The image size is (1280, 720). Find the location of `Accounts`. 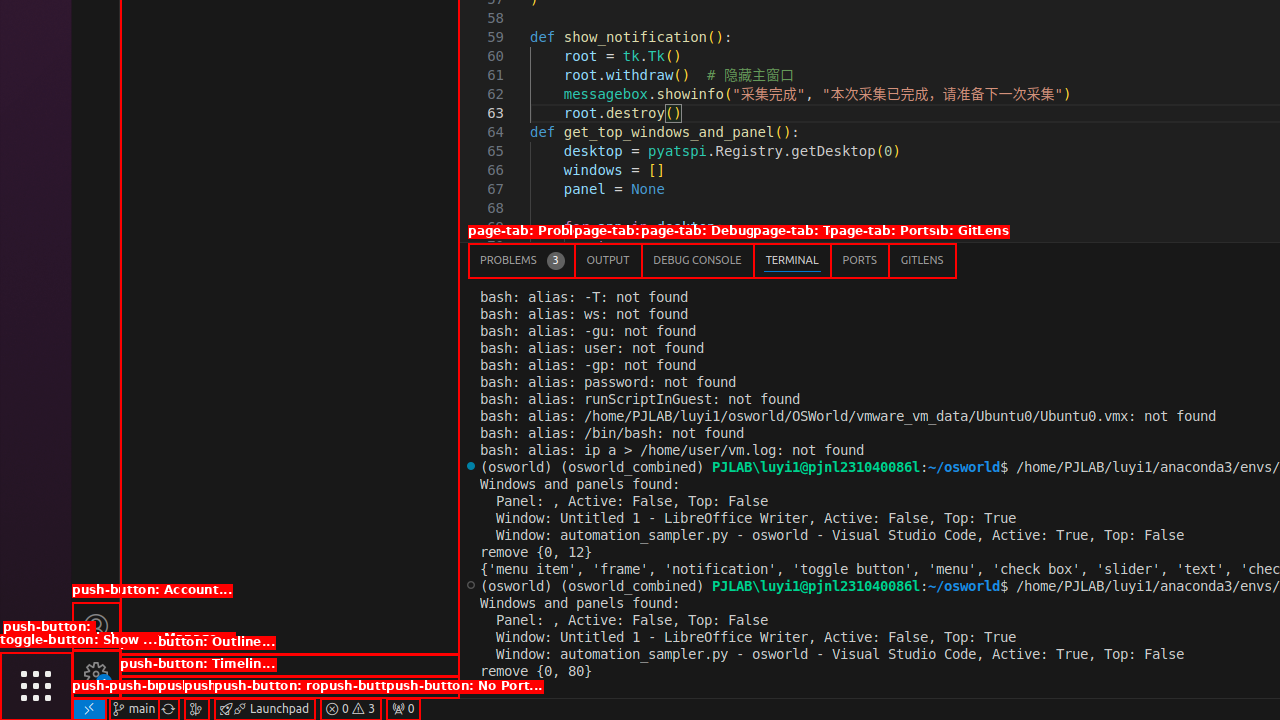

Accounts is located at coordinates (96, 626).